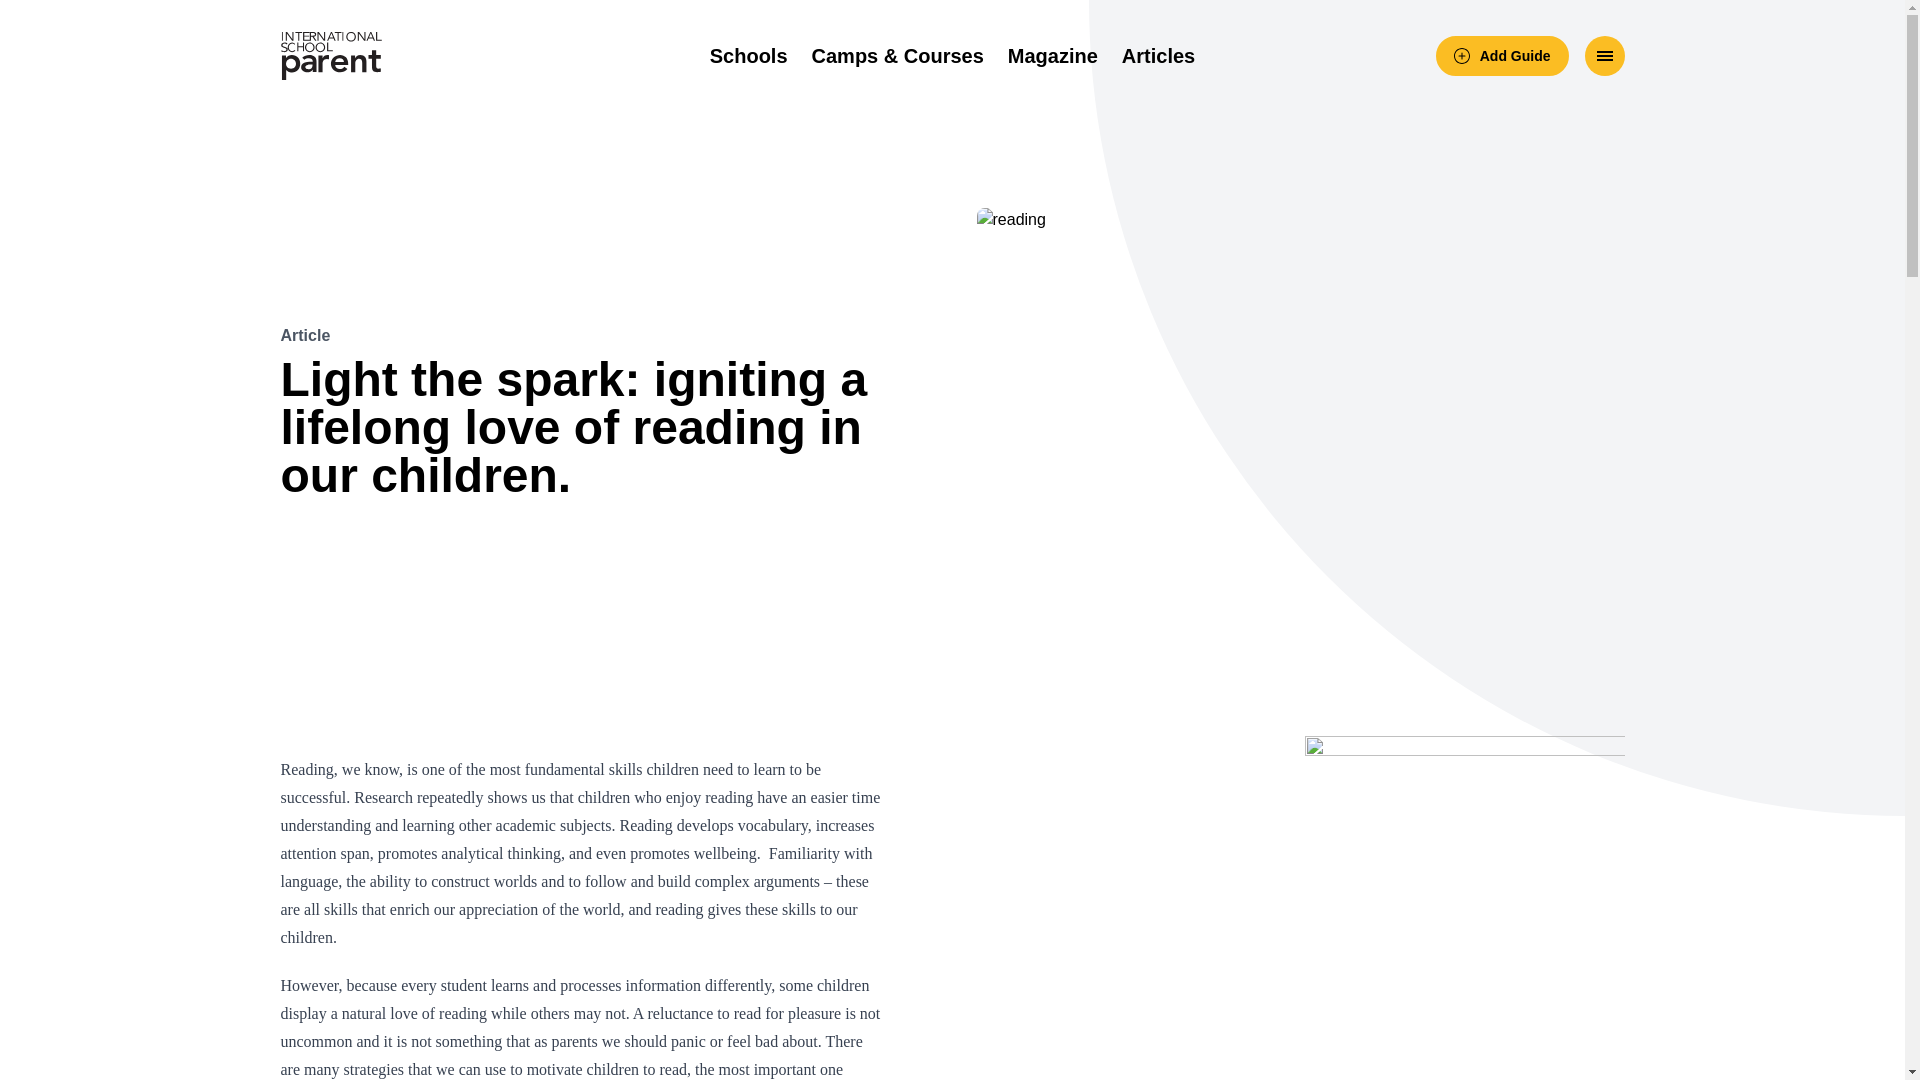 The image size is (1920, 1080). Describe the element at coordinates (1053, 56) in the screenshot. I see `Magazine` at that location.